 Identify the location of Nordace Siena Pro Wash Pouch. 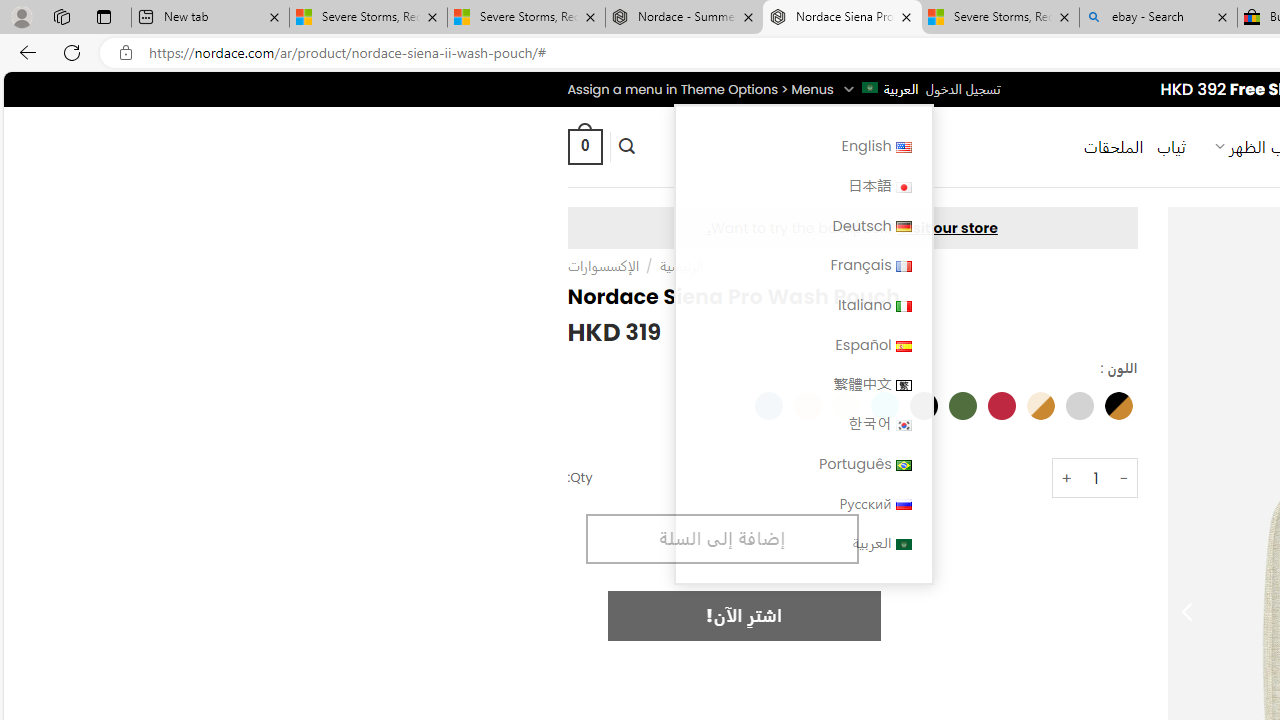
(842, 18).